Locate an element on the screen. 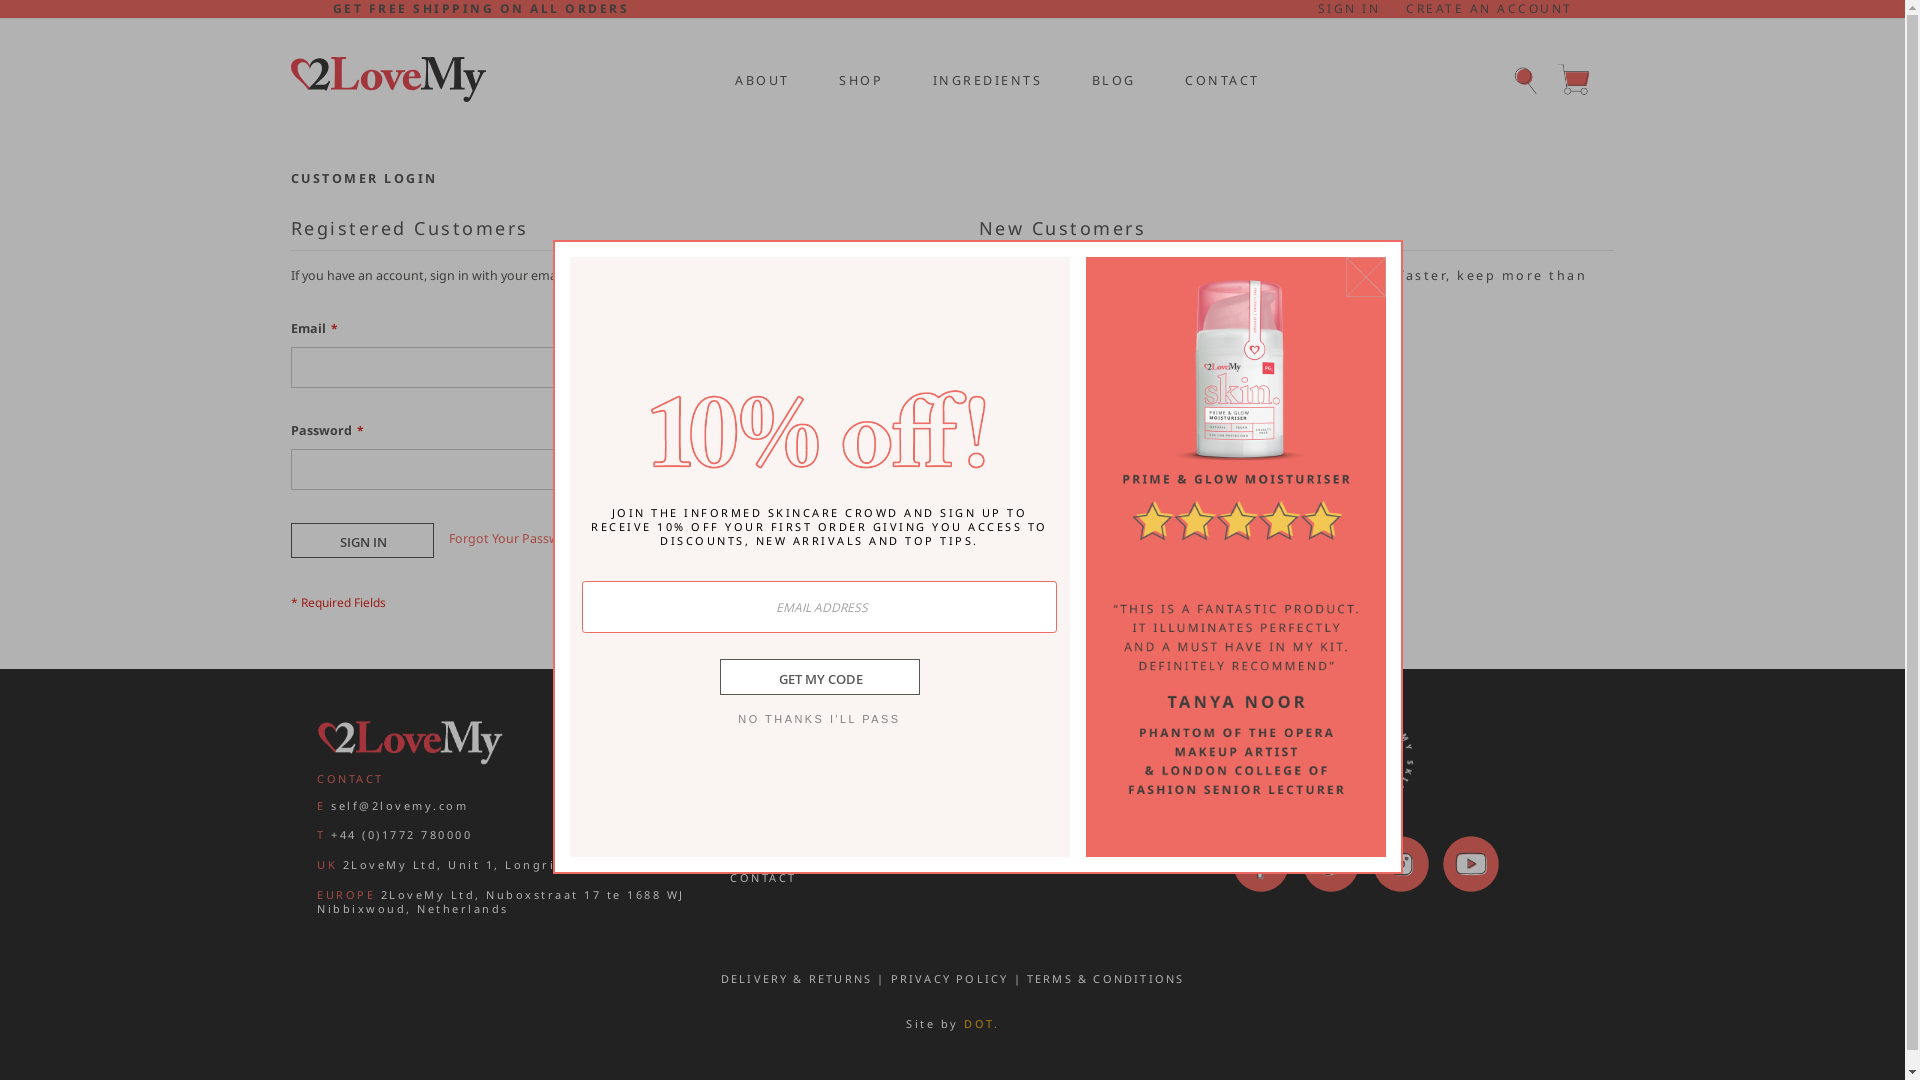  CONTACT is located at coordinates (764, 878).